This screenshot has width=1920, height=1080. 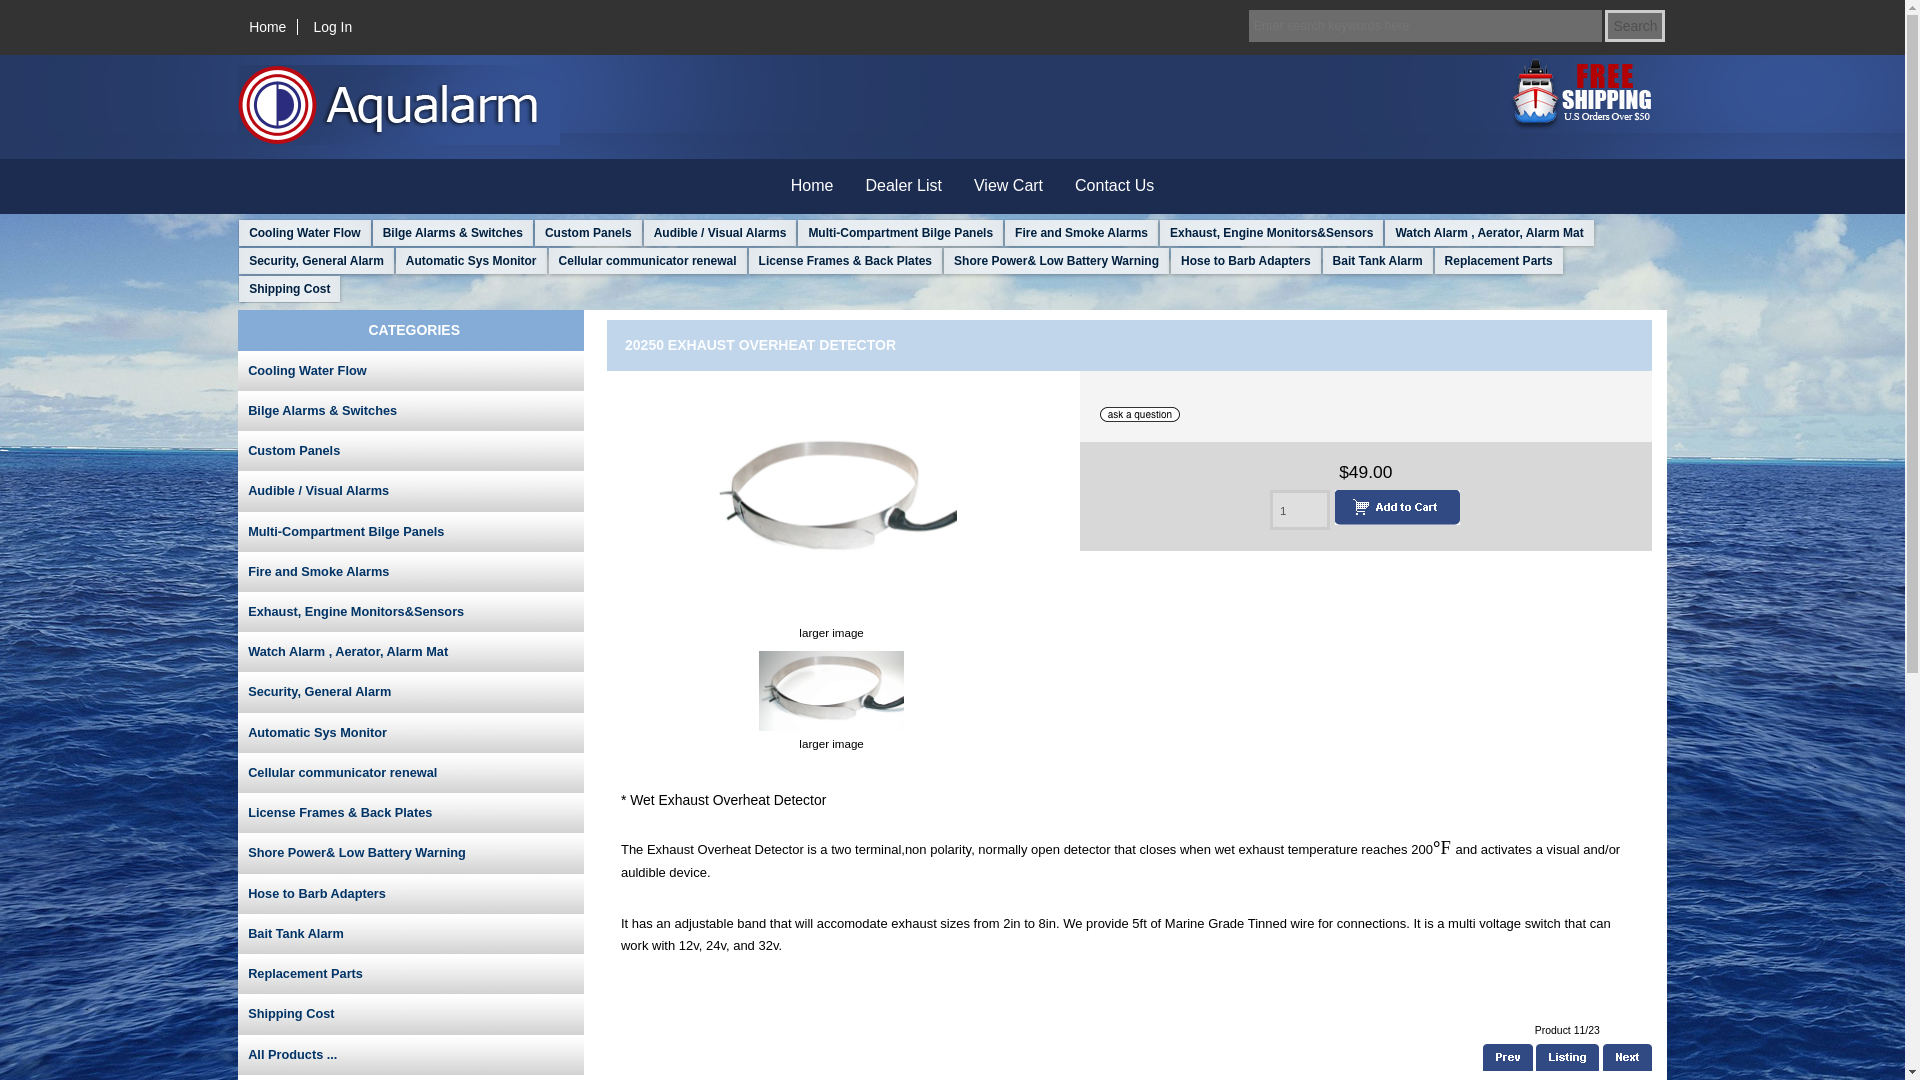 What do you see at coordinates (410, 893) in the screenshot?
I see `Hose to Barb Adapters` at bounding box center [410, 893].